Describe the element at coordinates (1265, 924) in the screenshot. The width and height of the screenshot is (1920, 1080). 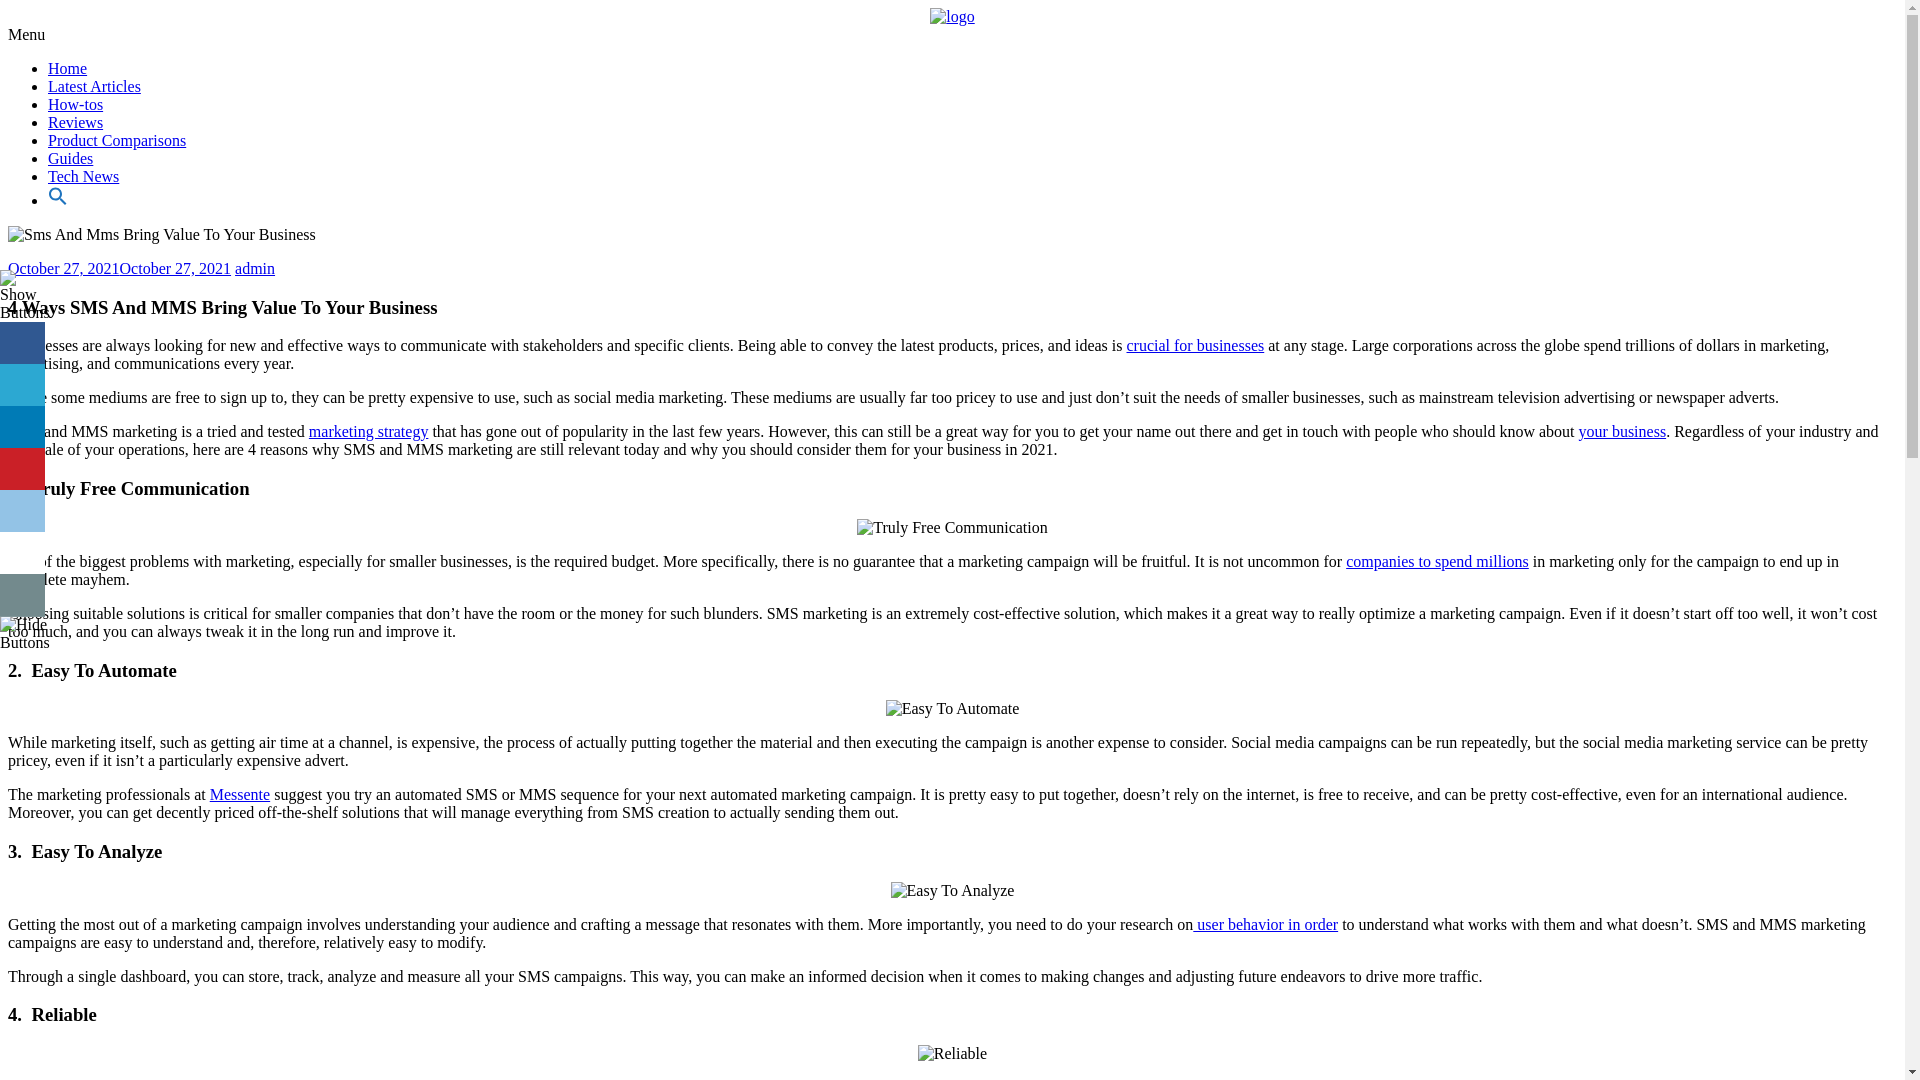
I see ` user behavior in order` at that location.